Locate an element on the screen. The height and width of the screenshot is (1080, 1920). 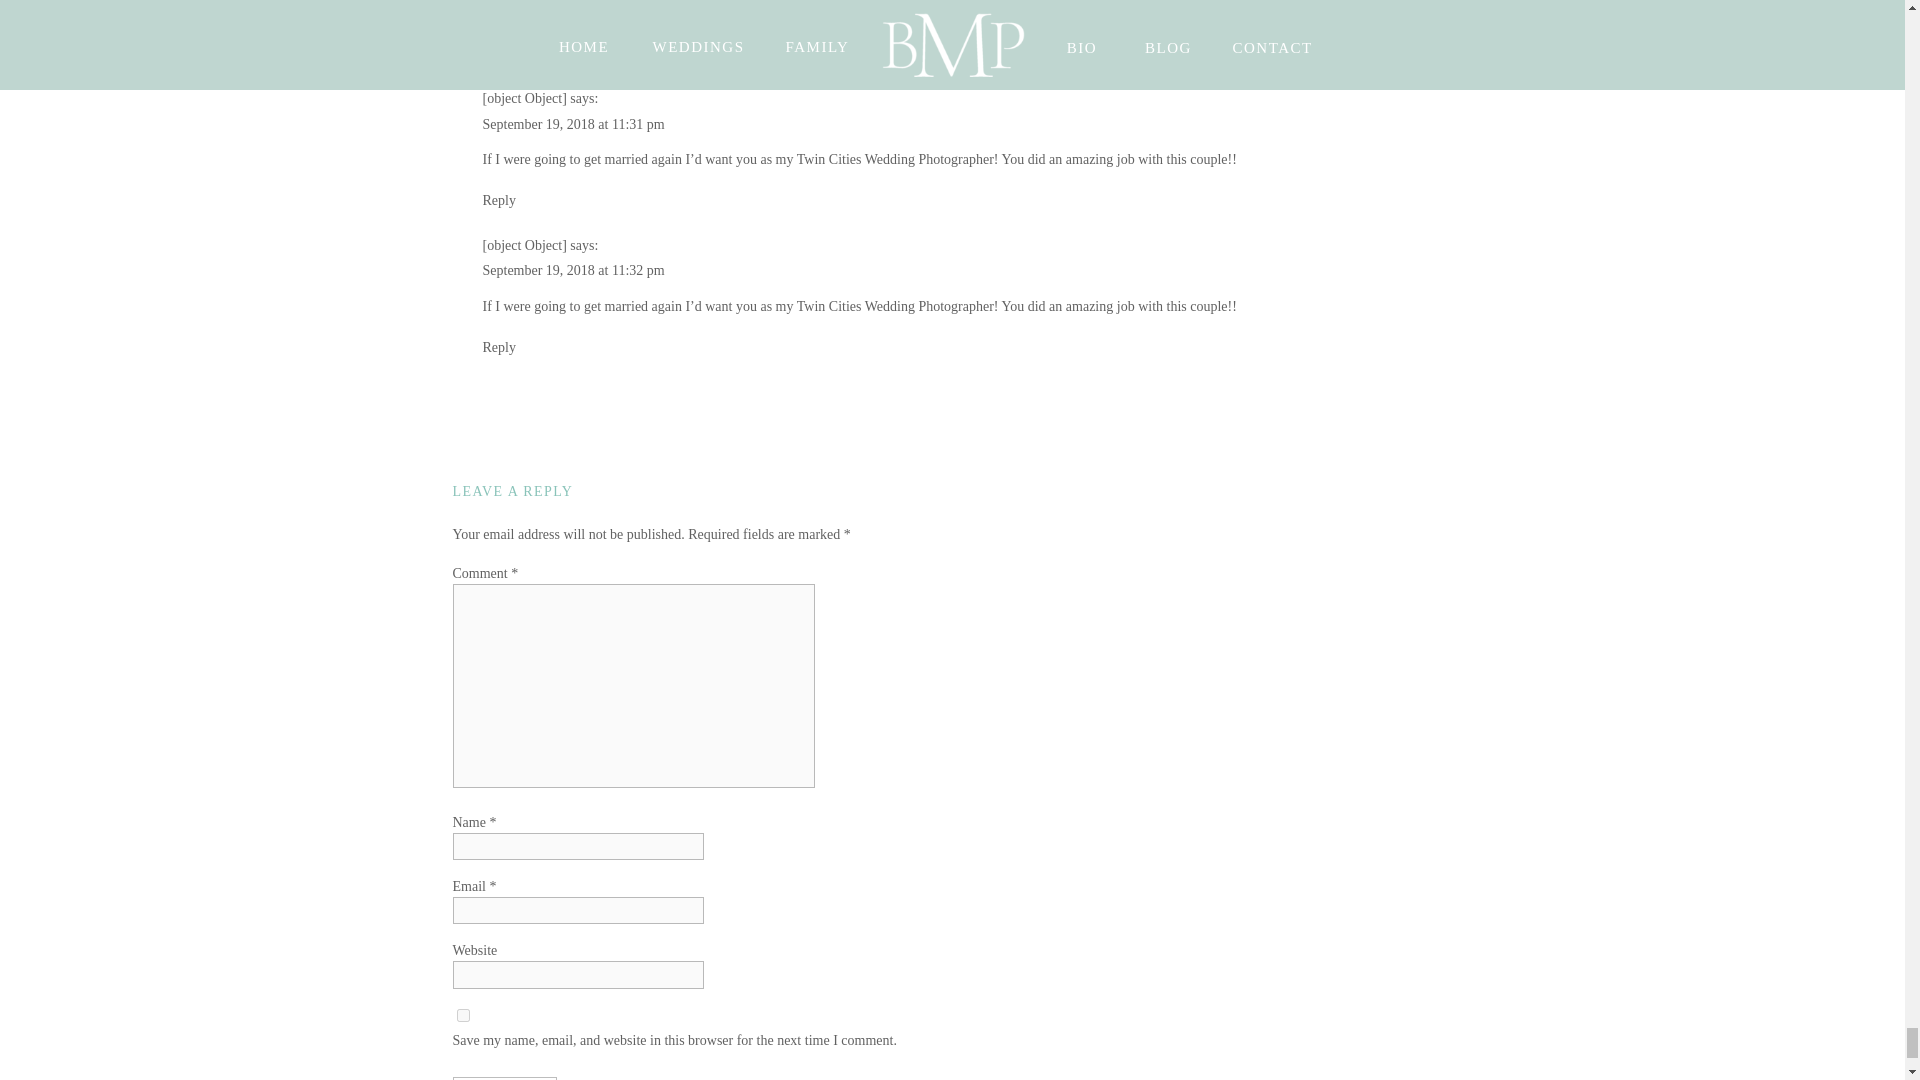
September 19, 2018 at 11:32 pm is located at coordinates (572, 270).